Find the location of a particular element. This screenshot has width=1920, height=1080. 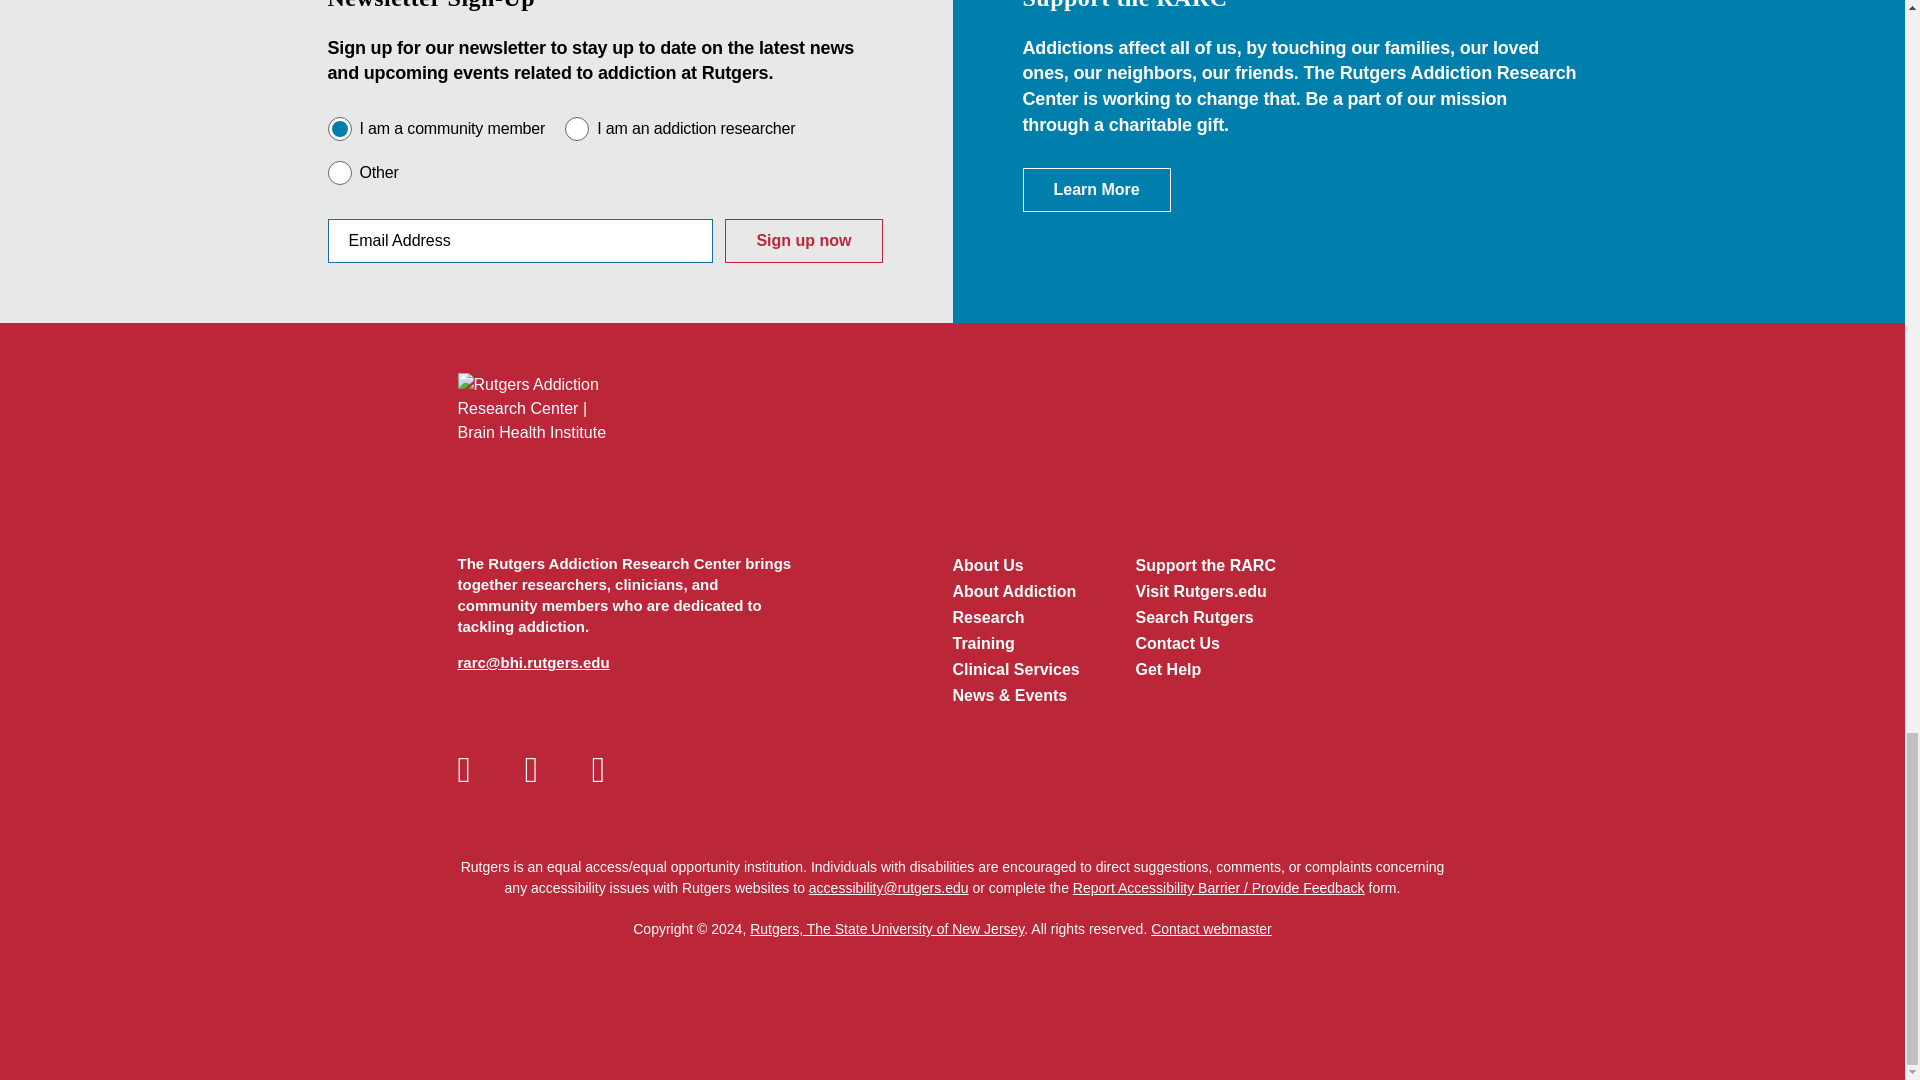

I am an addiction researcher is located at coordinates (576, 128).